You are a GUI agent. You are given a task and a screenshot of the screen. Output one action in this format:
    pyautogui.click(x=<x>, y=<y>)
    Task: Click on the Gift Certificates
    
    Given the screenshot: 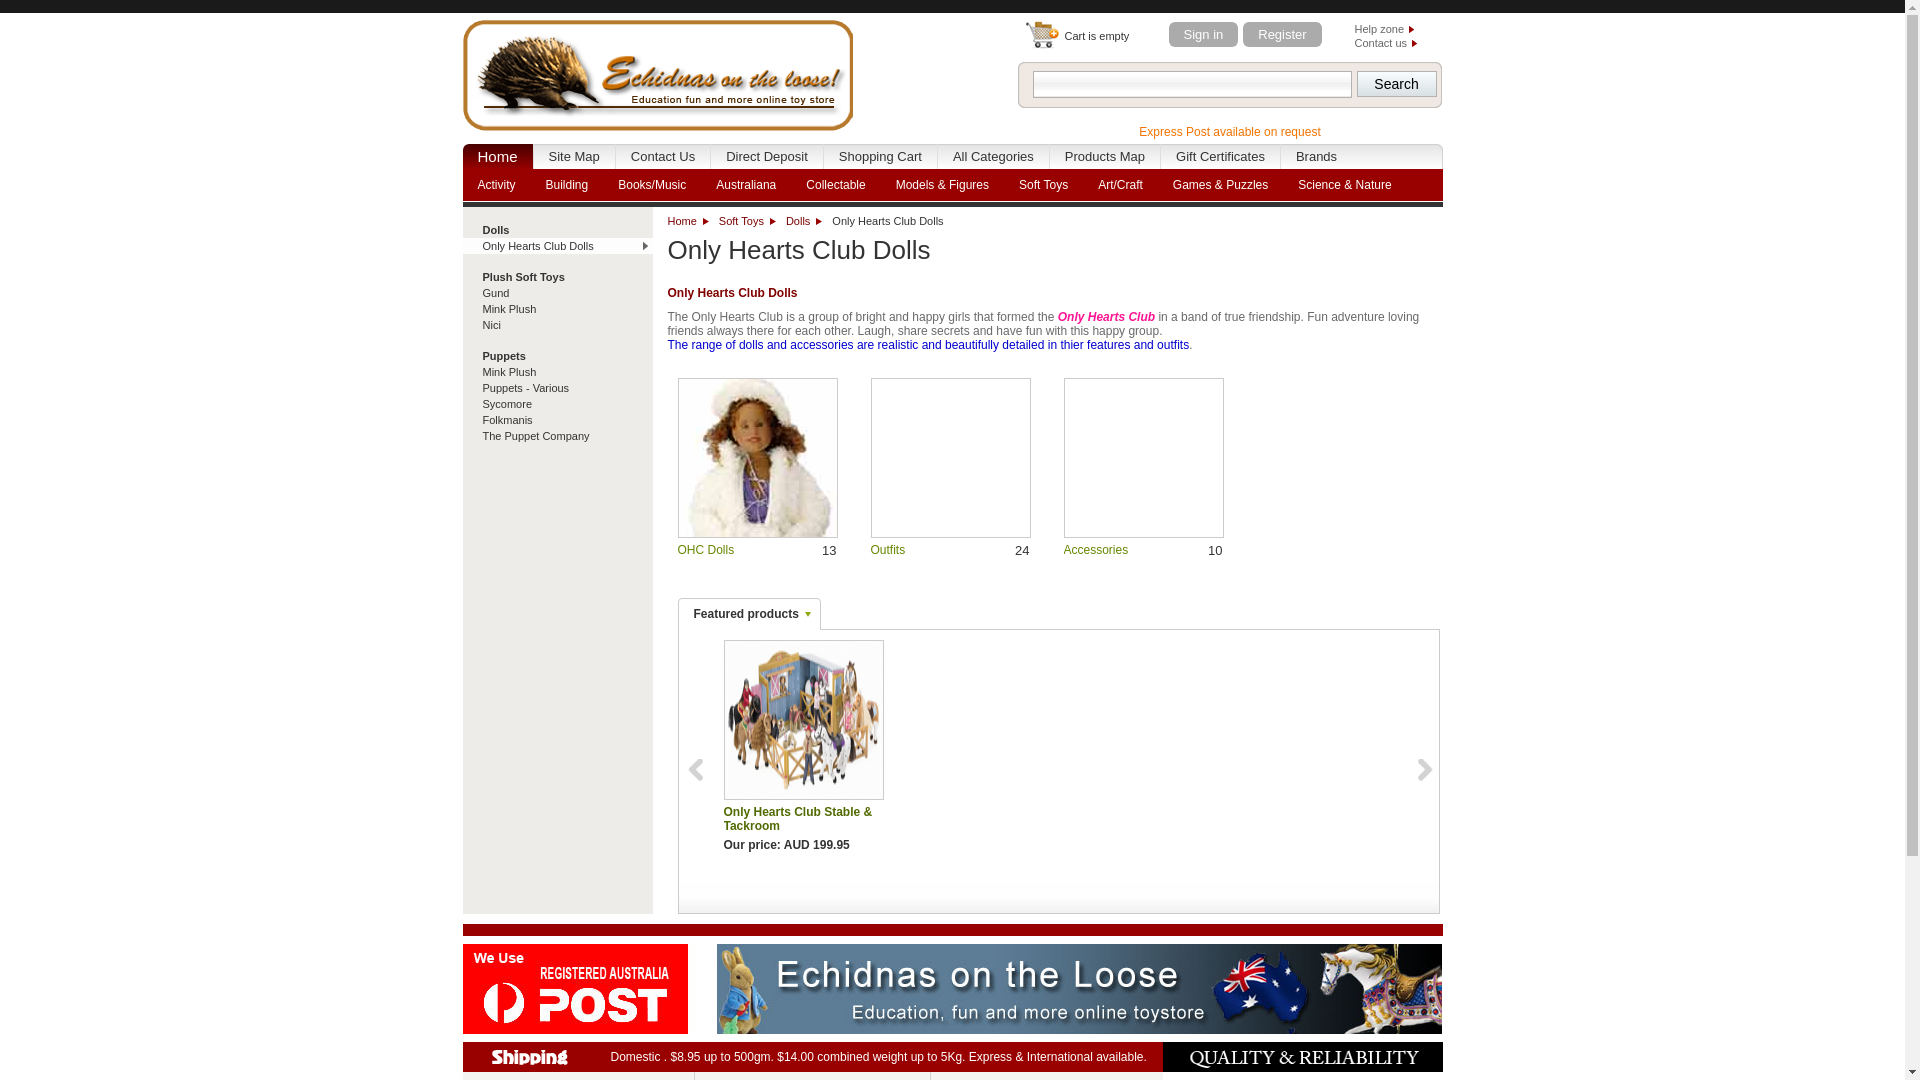 What is the action you would take?
    pyautogui.click(x=1220, y=156)
    